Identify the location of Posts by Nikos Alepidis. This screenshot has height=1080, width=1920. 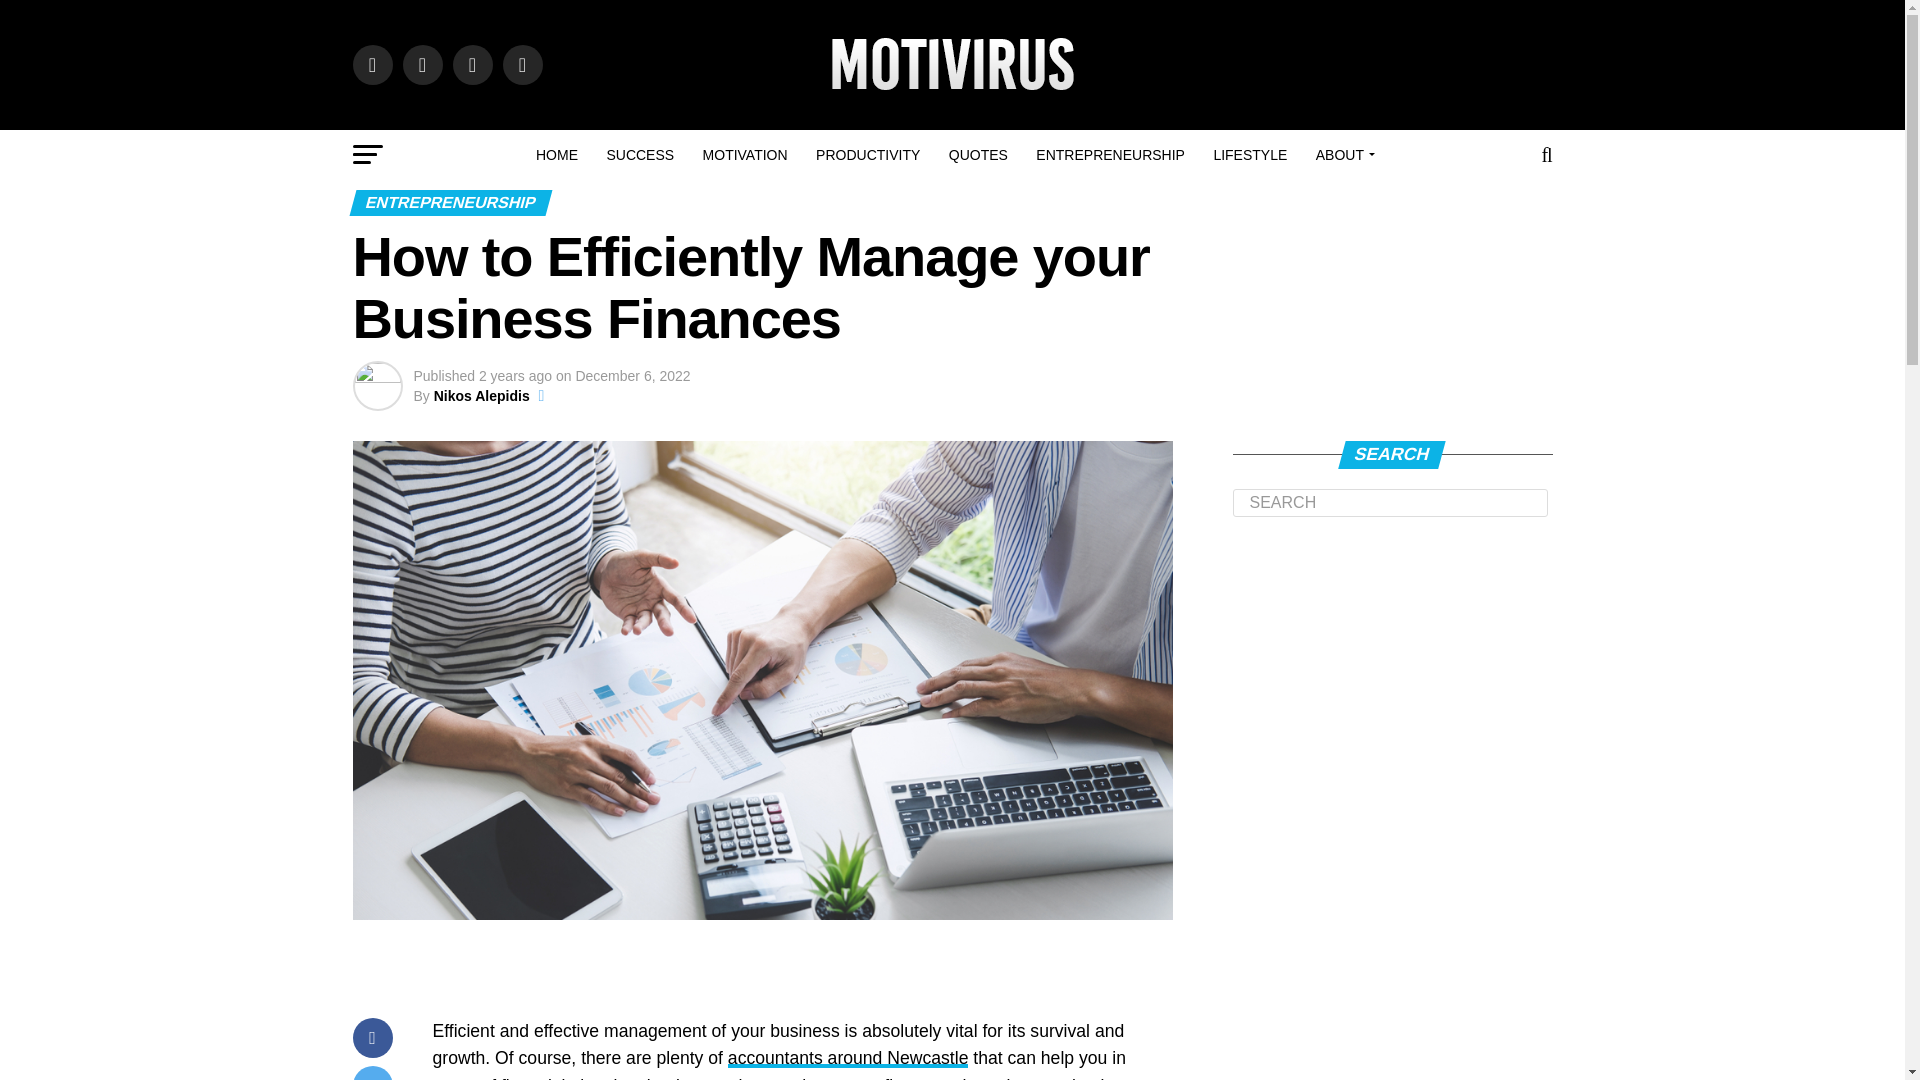
(481, 395).